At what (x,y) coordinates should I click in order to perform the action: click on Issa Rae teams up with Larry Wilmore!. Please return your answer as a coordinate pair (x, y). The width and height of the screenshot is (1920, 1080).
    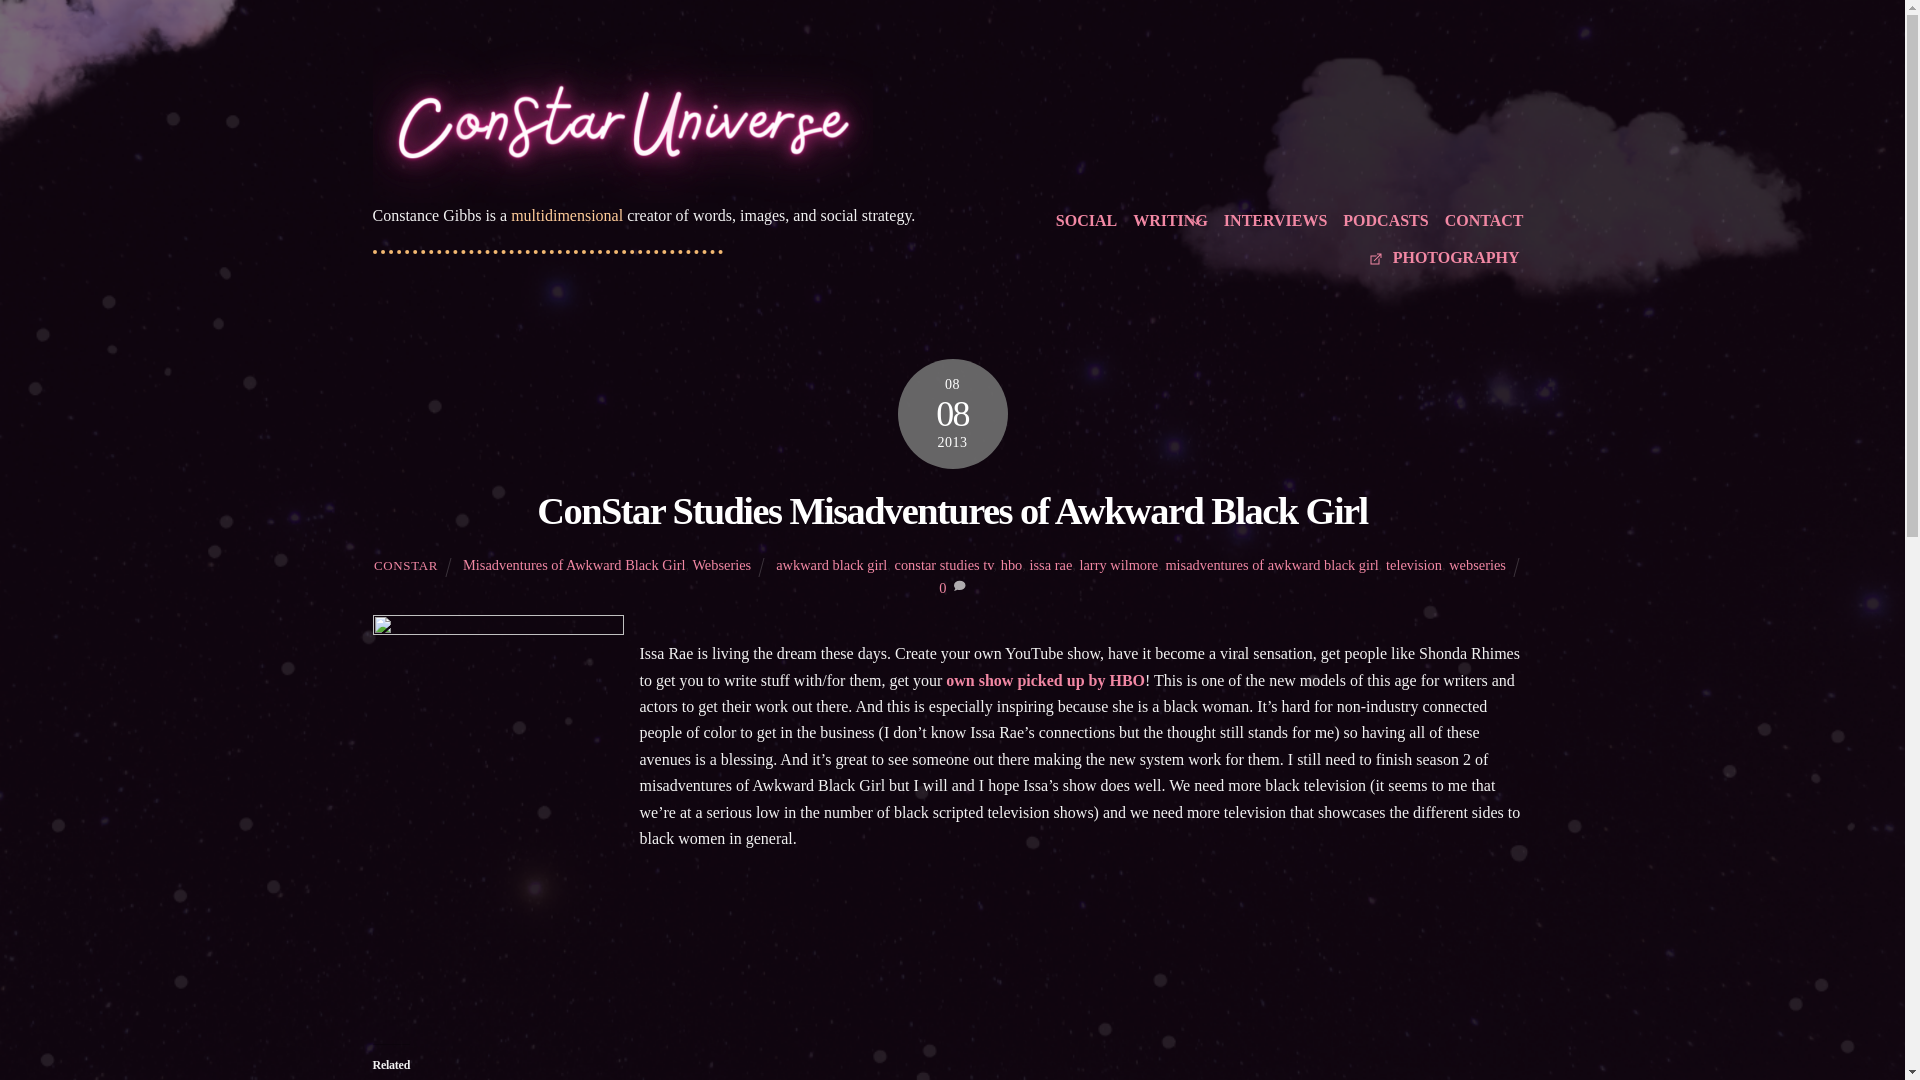
    Looking at the image, I should click on (1045, 680).